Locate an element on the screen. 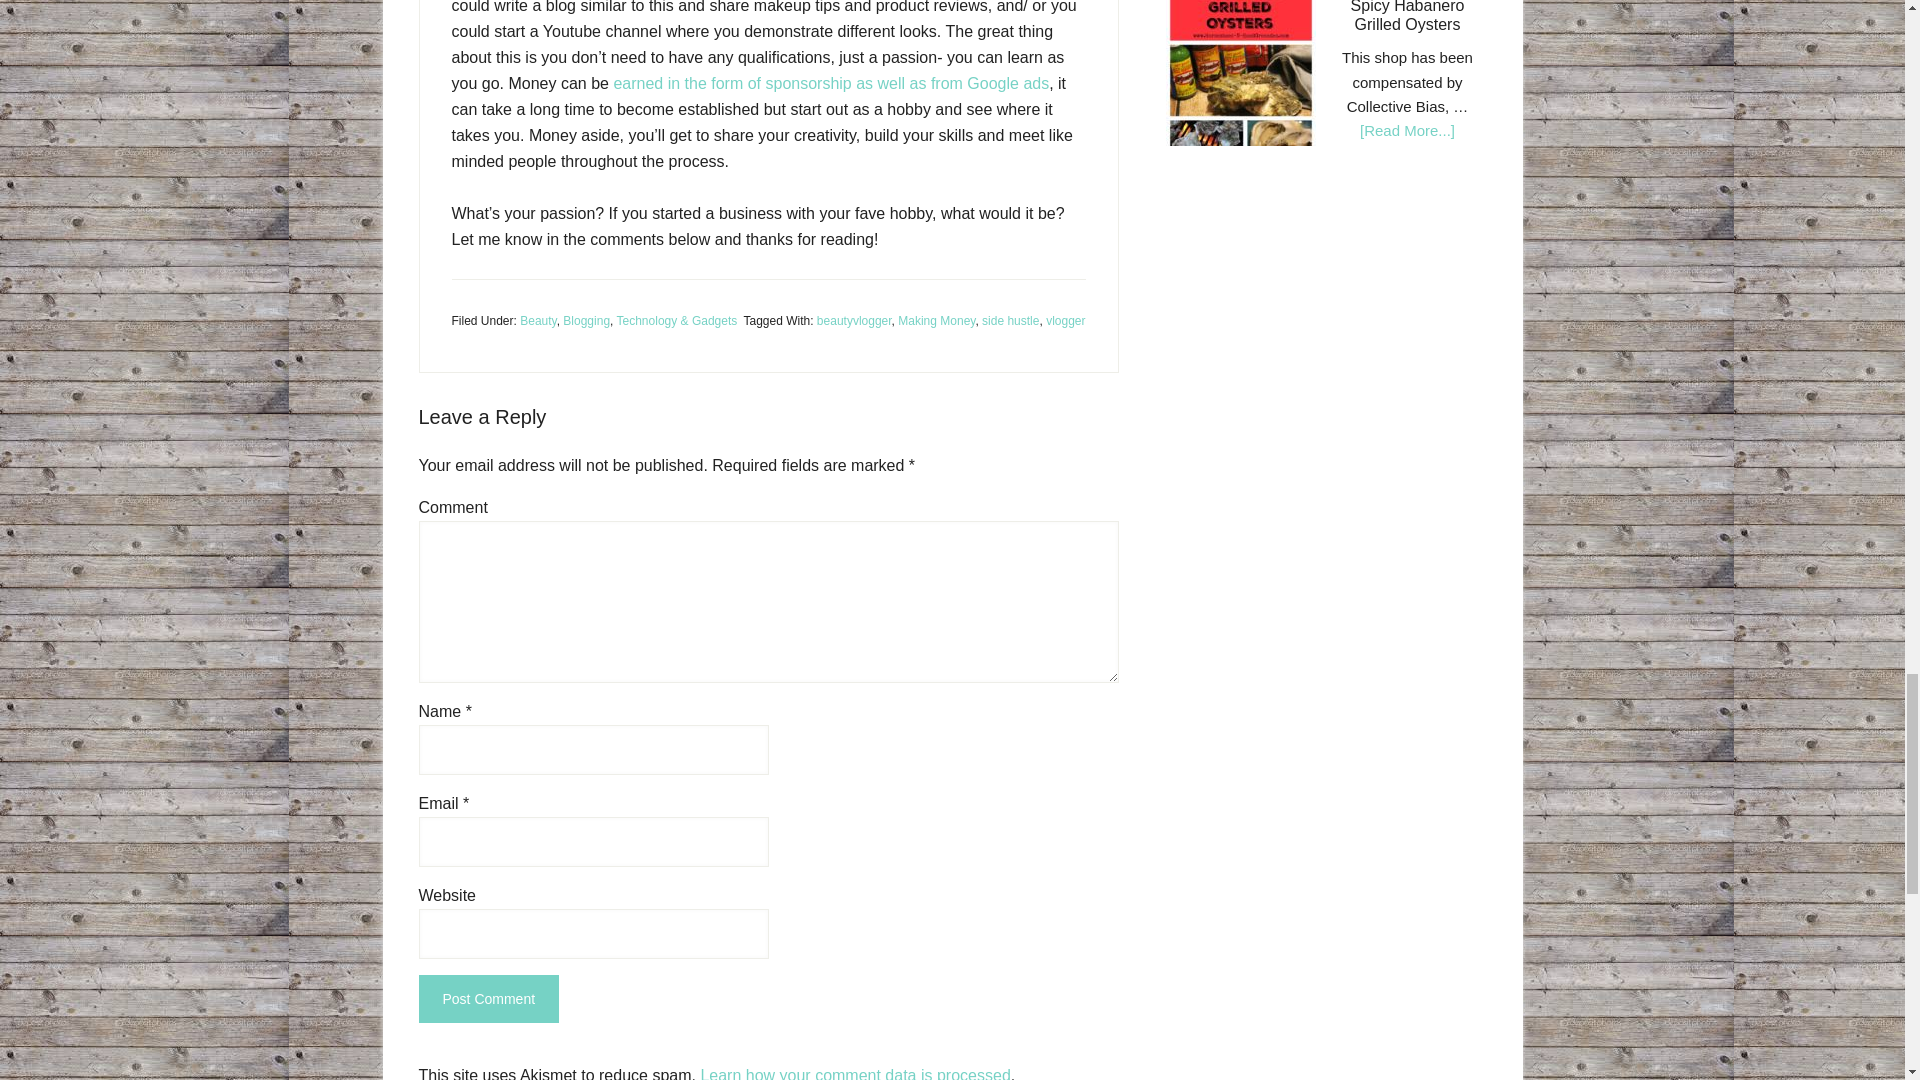 The height and width of the screenshot is (1080, 1920). side hustle is located at coordinates (1010, 321).